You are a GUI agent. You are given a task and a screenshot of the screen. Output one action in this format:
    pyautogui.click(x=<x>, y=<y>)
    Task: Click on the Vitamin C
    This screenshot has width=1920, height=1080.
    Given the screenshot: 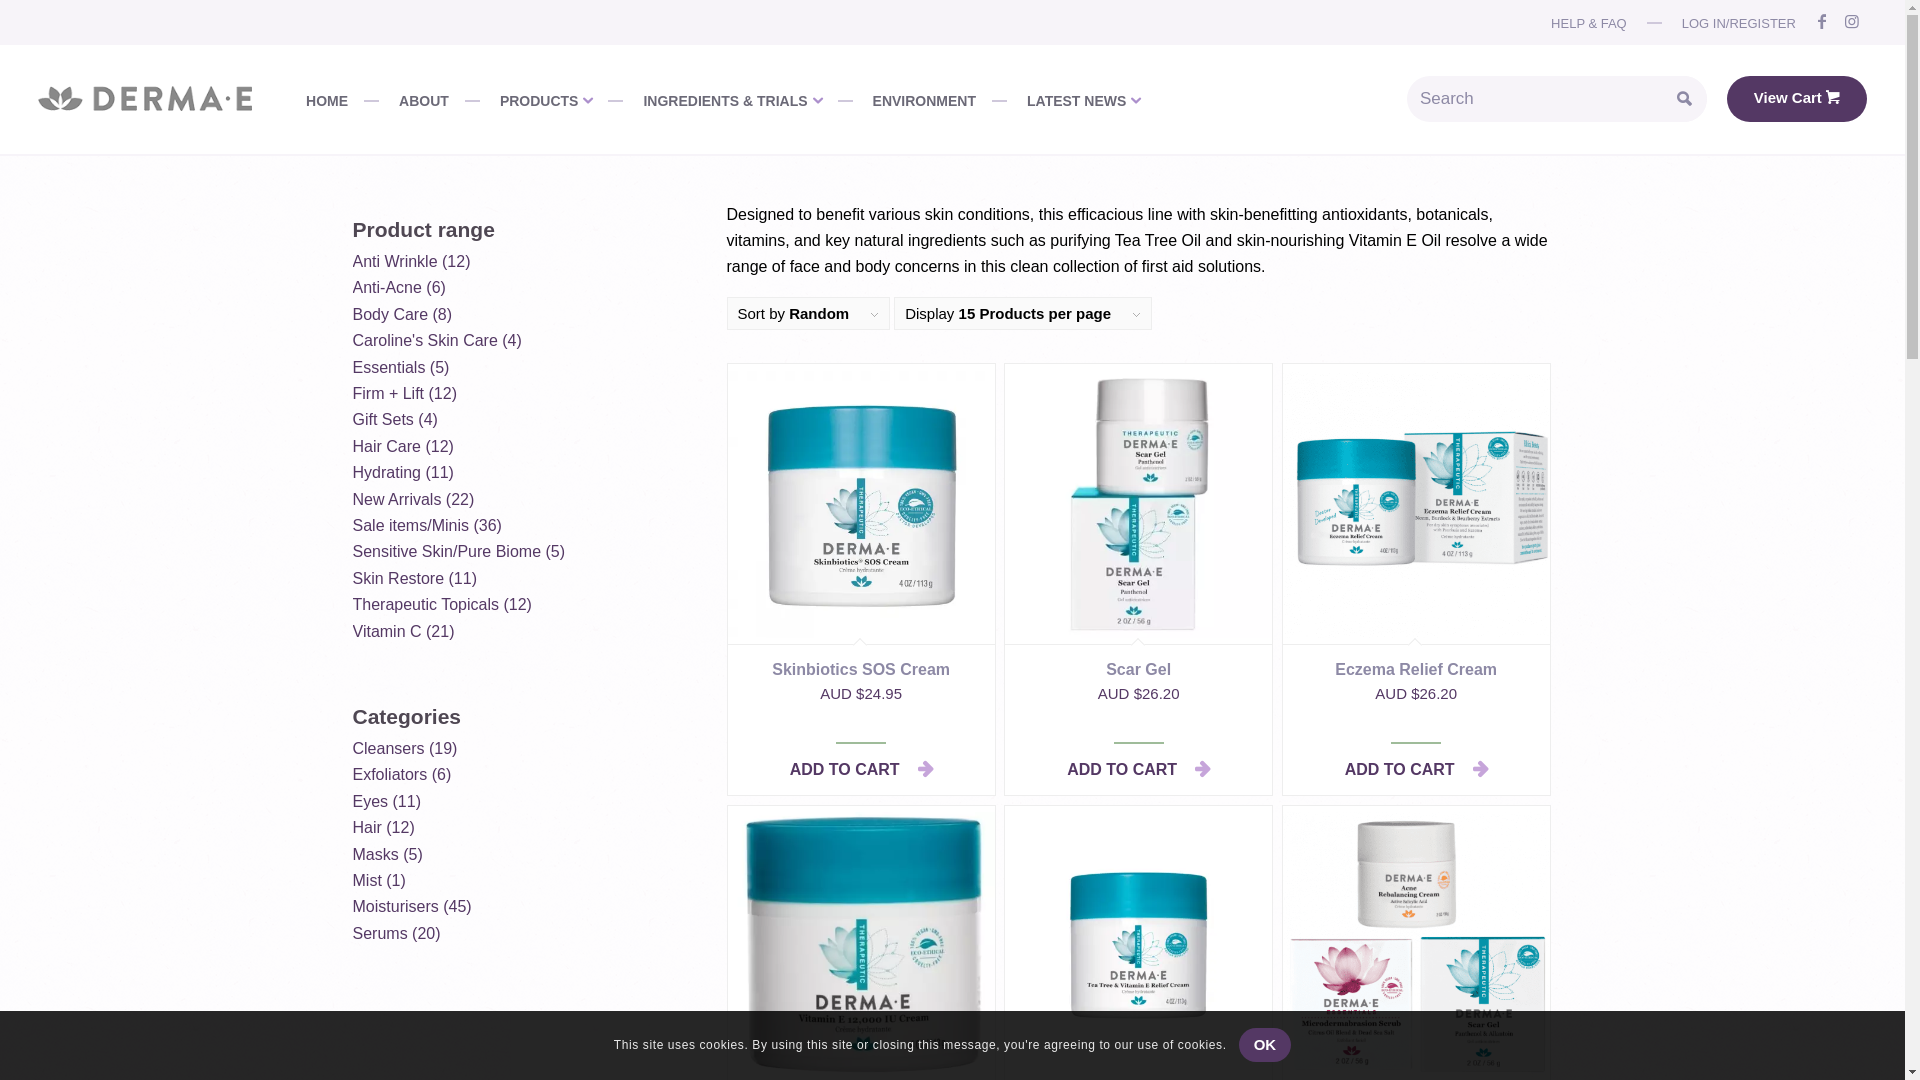 What is the action you would take?
    pyautogui.click(x=386, y=632)
    